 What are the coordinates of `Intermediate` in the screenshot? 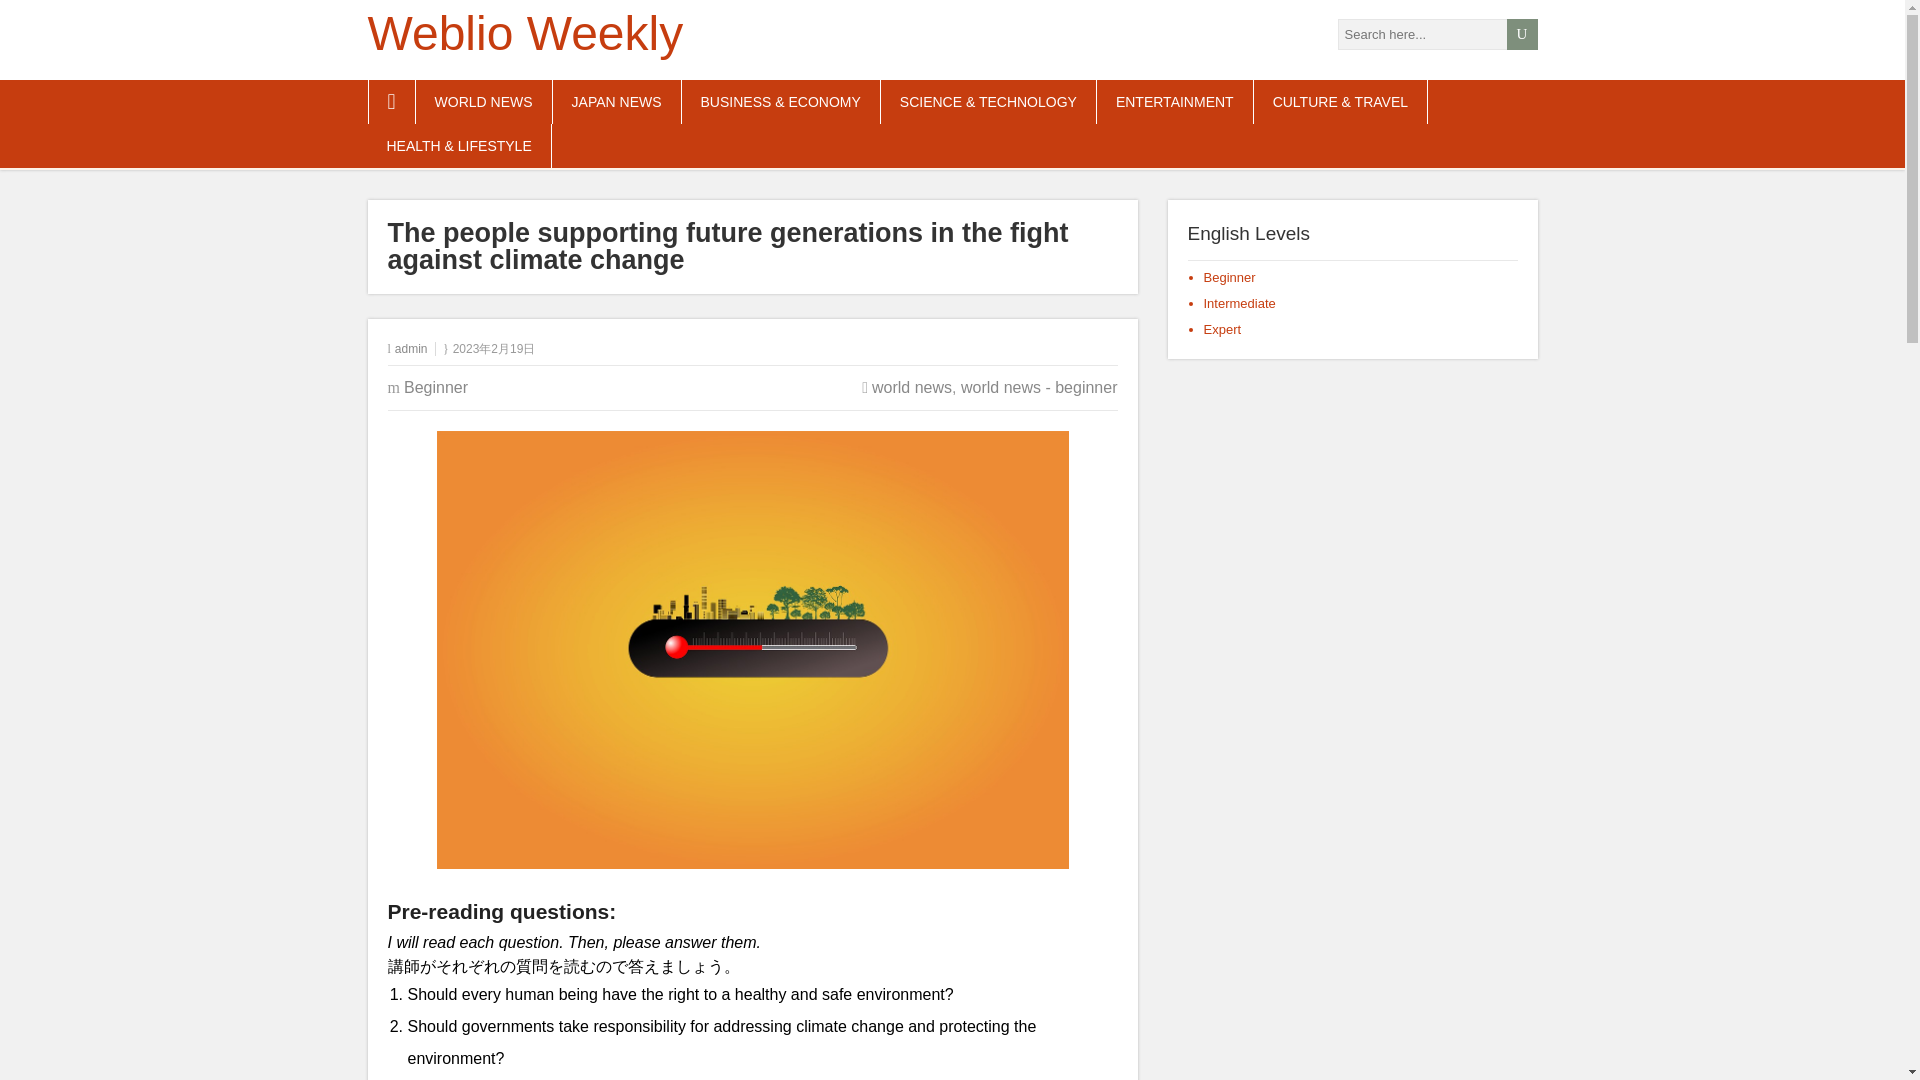 It's located at (1240, 303).